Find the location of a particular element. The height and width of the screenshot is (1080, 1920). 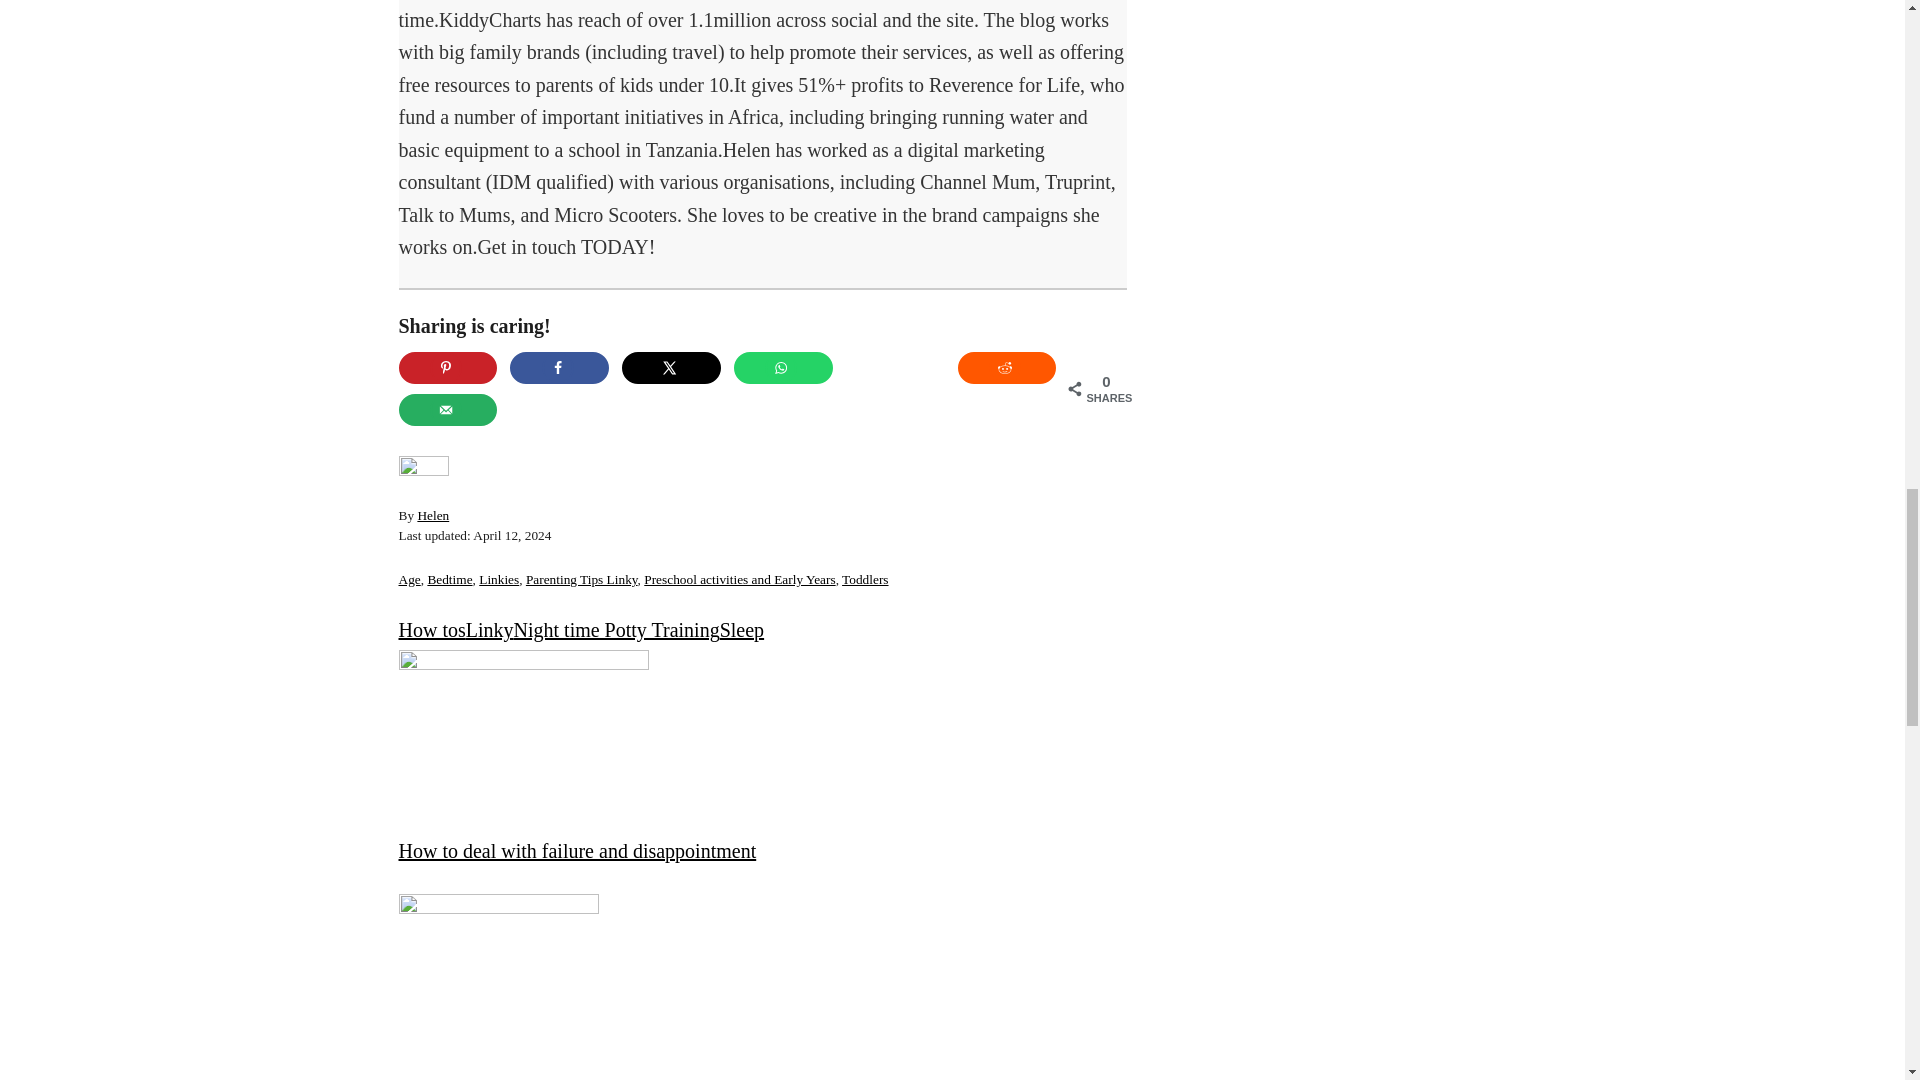

Send over email is located at coordinates (447, 410).